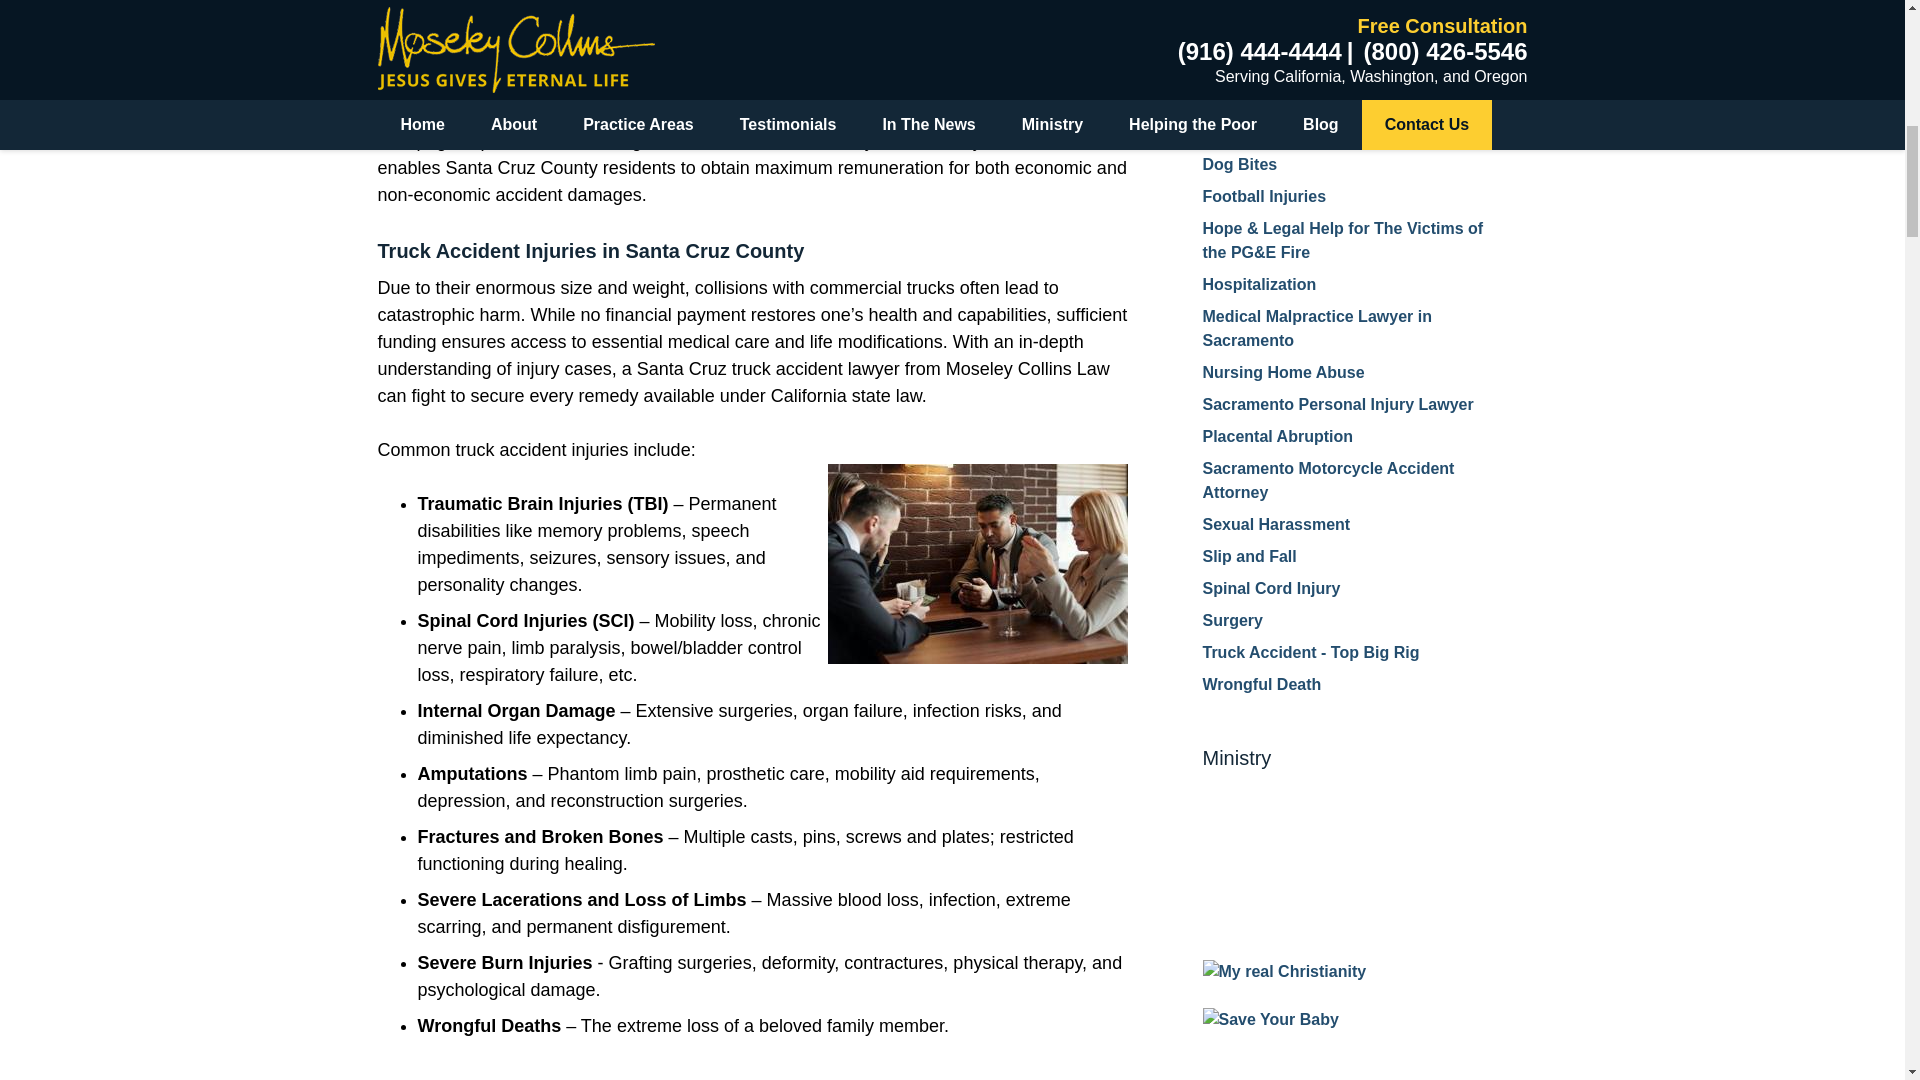 This screenshot has width=1920, height=1080. I want to click on California Talcum Powder Lawyers, so click(1334, 44).